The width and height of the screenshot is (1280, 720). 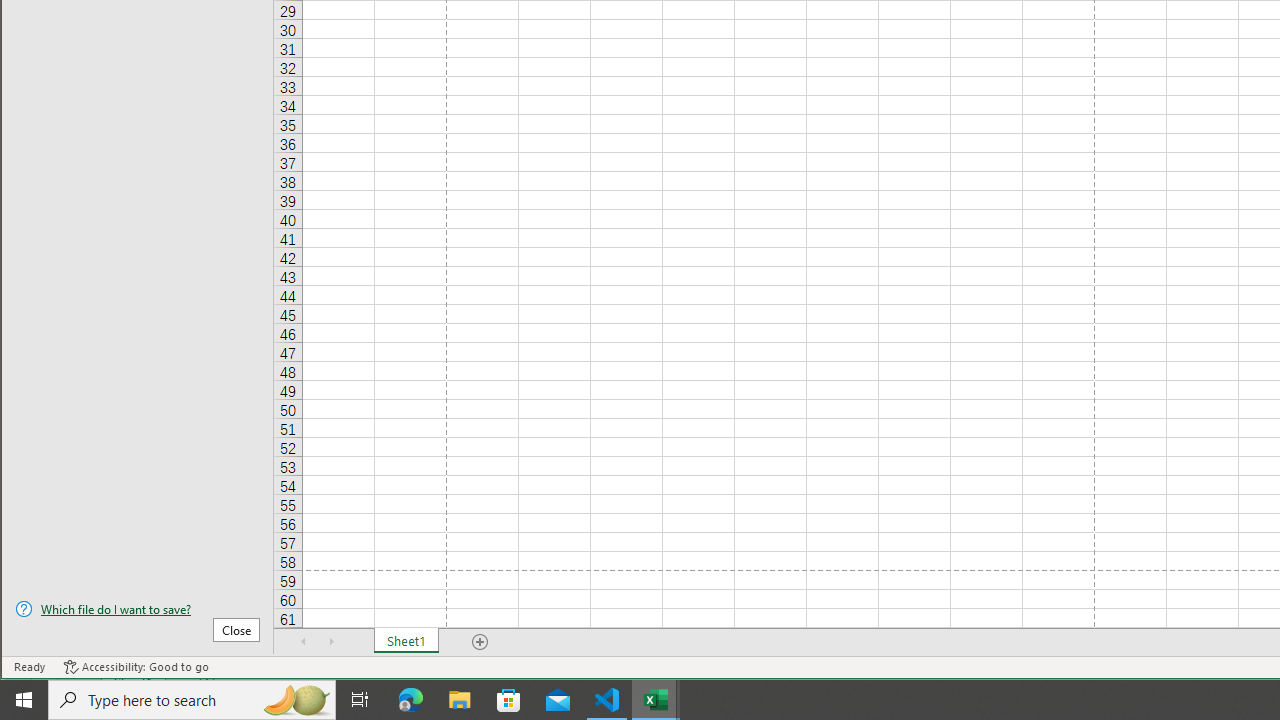 What do you see at coordinates (192, 700) in the screenshot?
I see `Type here to search` at bounding box center [192, 700].